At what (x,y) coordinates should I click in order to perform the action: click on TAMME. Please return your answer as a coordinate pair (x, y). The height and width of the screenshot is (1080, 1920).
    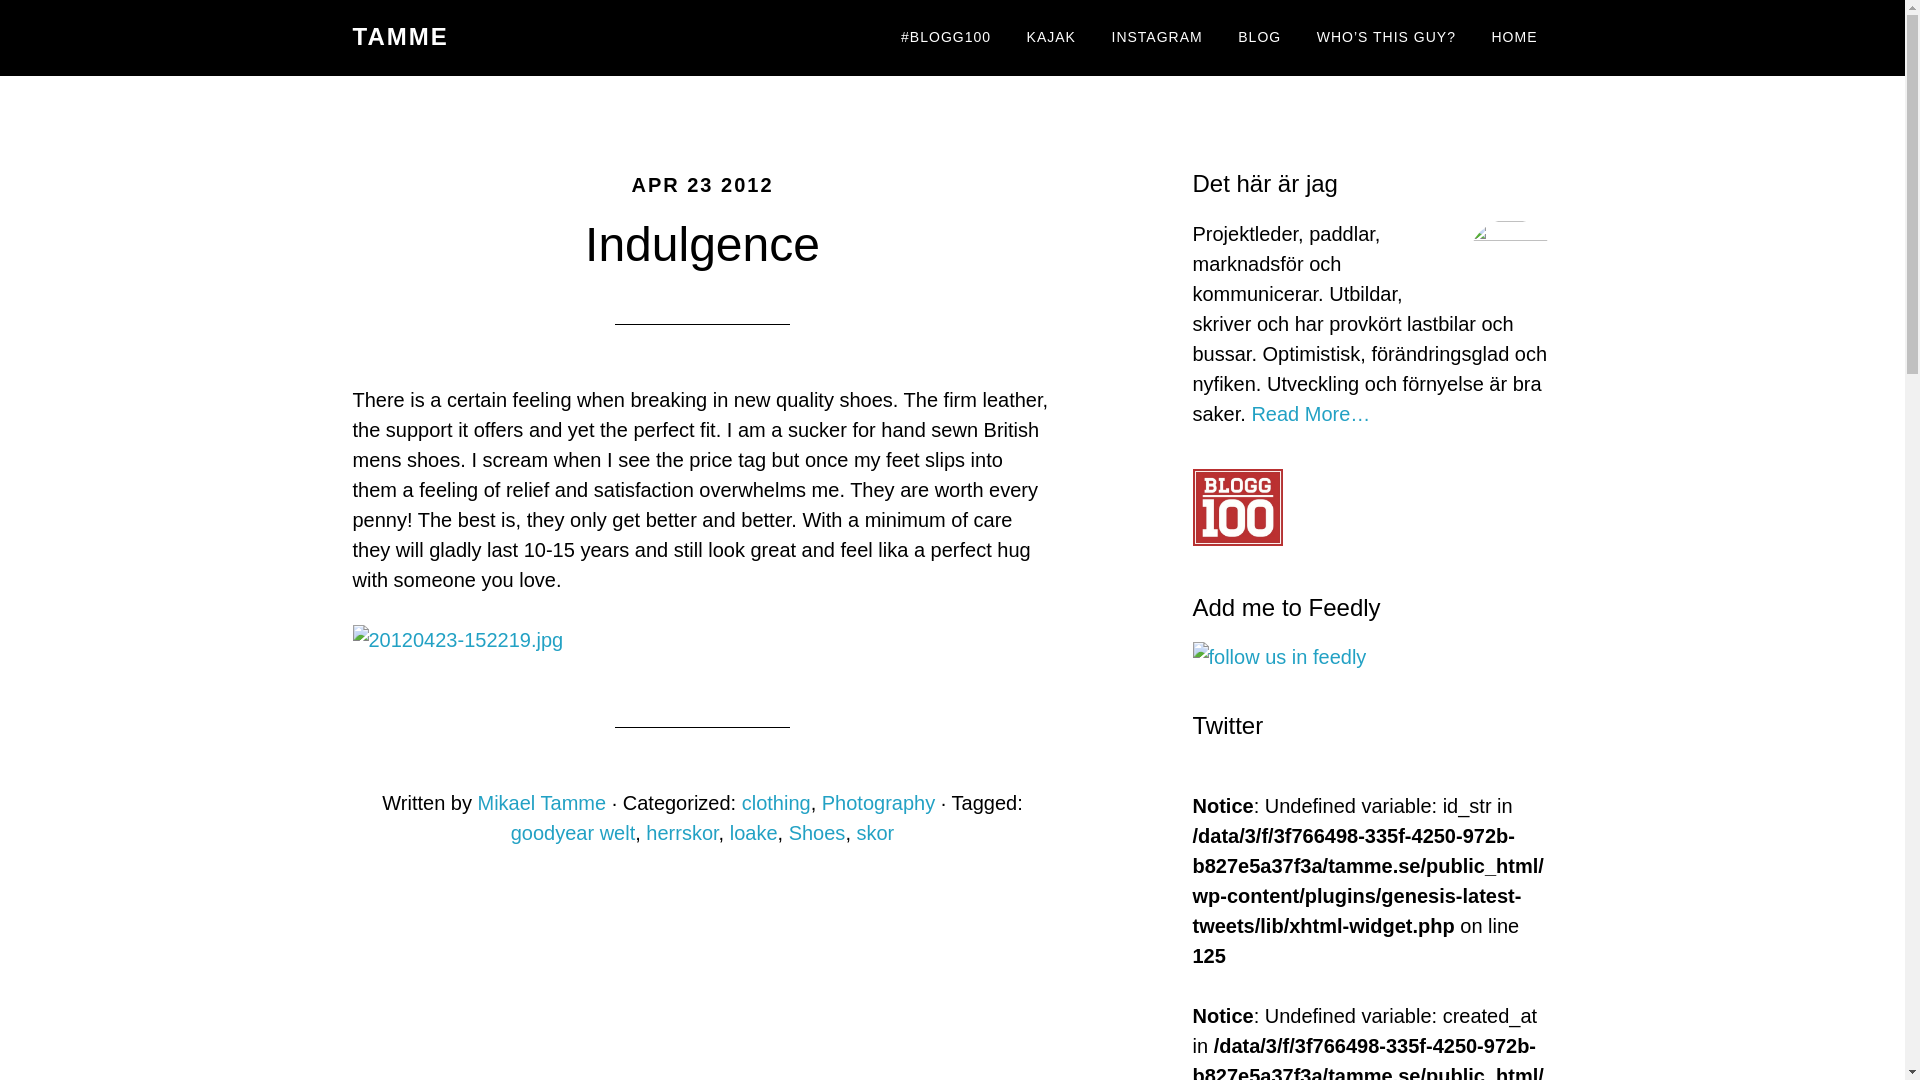
    Looking at the image, I should click on (399, 36).